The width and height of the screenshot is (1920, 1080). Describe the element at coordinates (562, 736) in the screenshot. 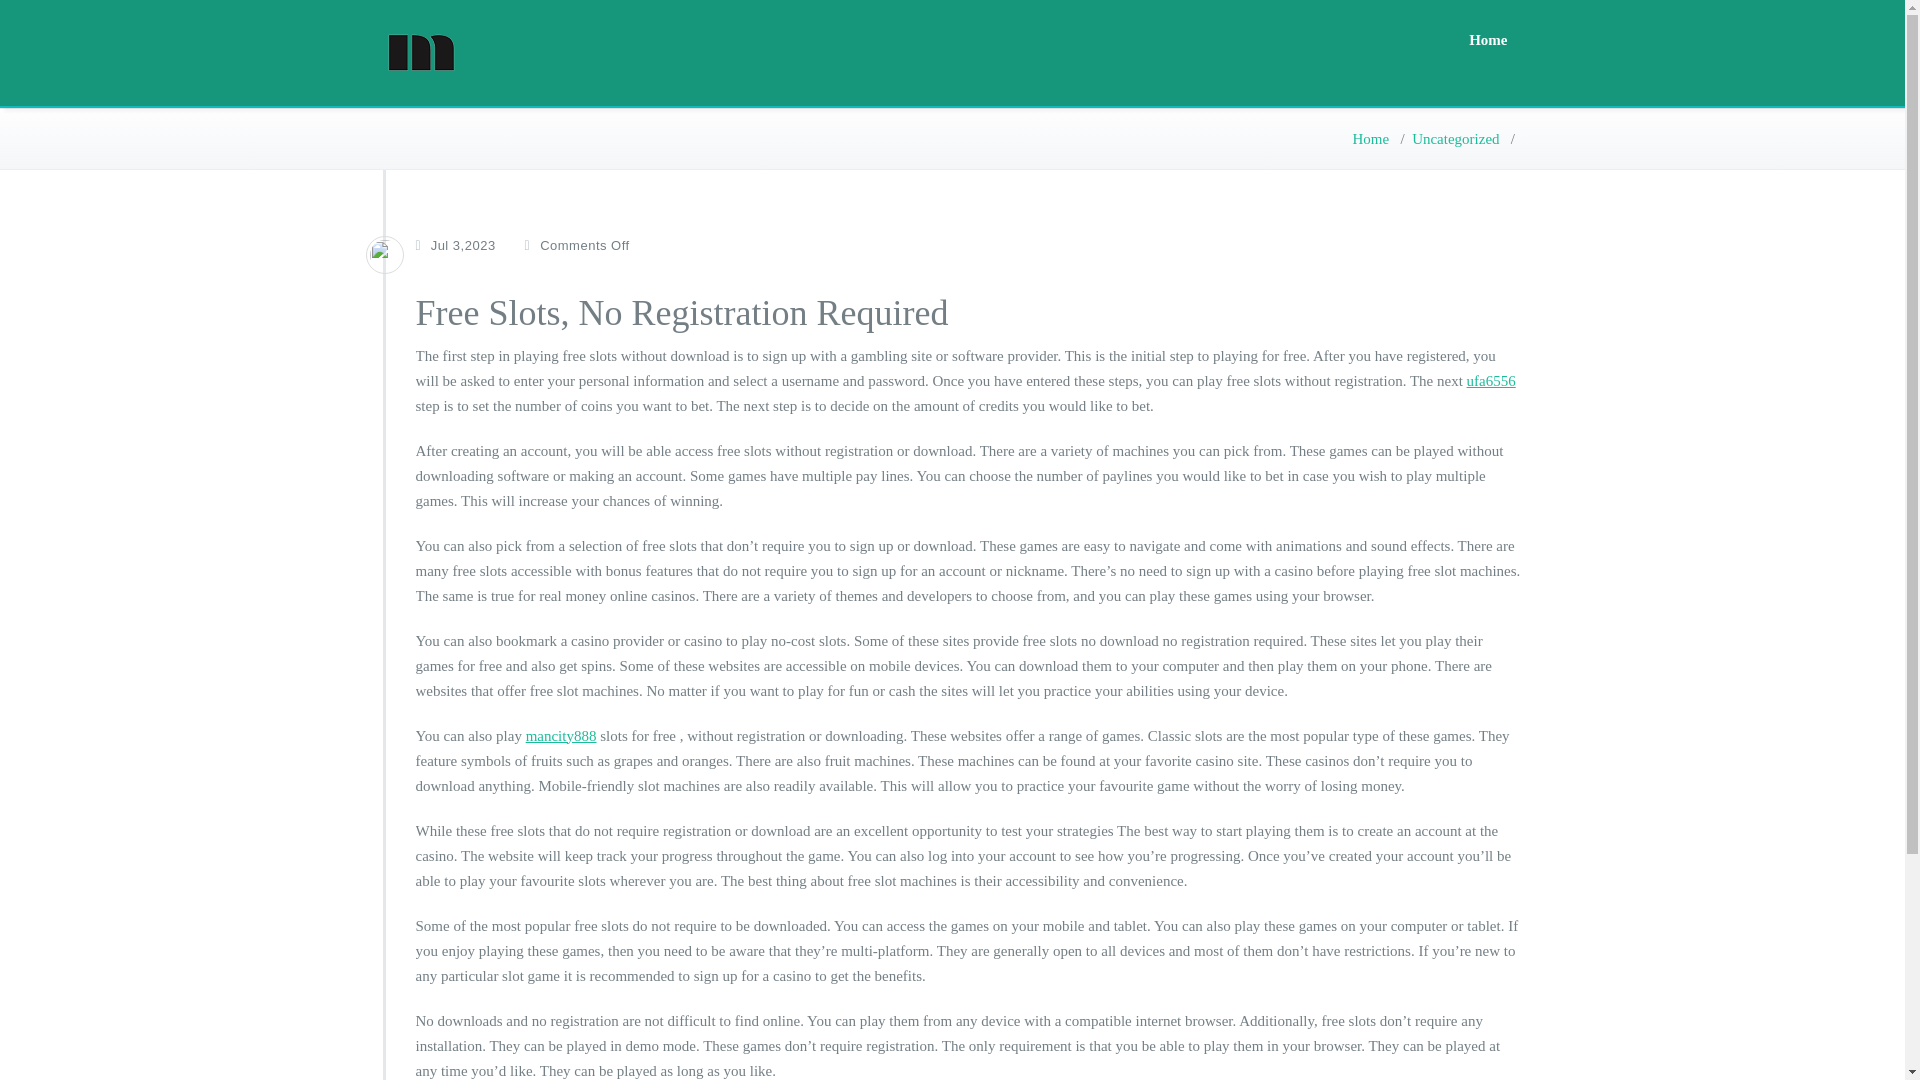

I see `mancity888` at that location.